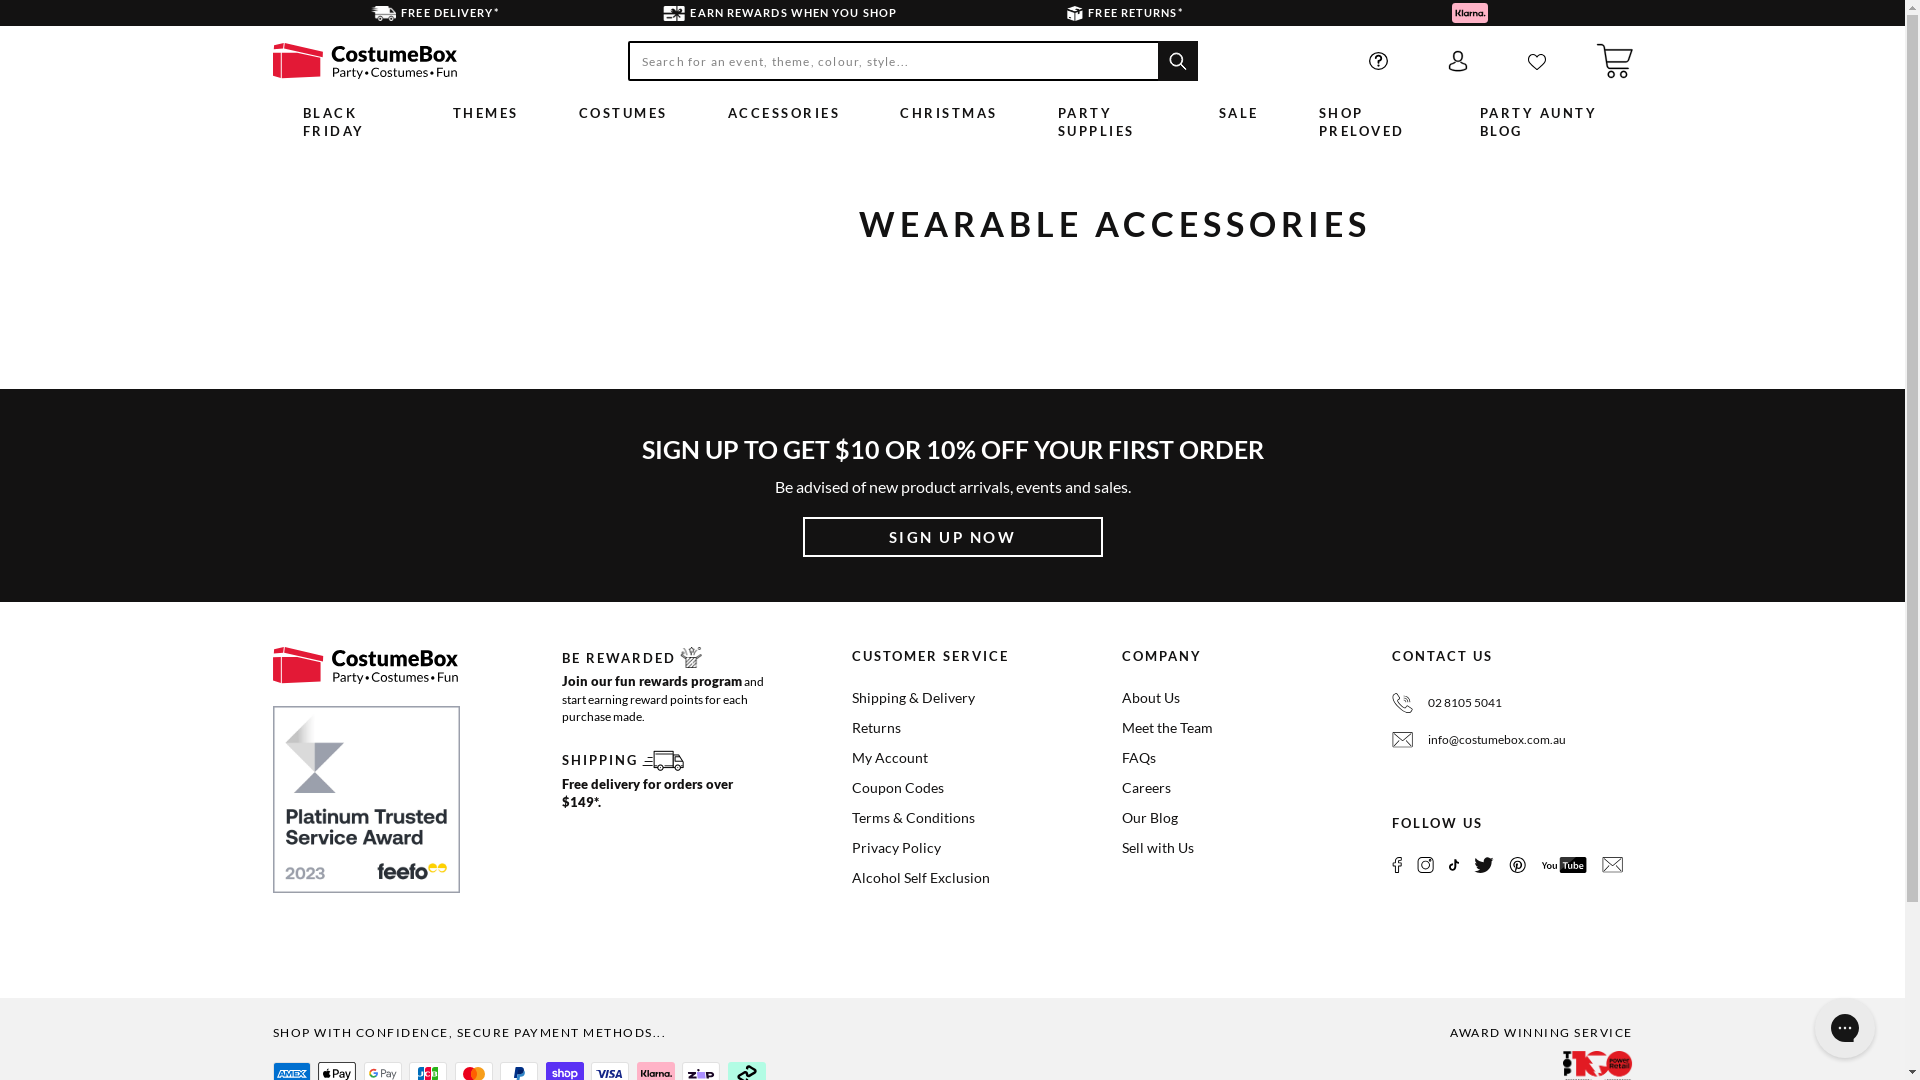  What do you see at coordinates (1139, 758) in the screenshot?
I see `FAQs` at bounding box center [1139, 758].